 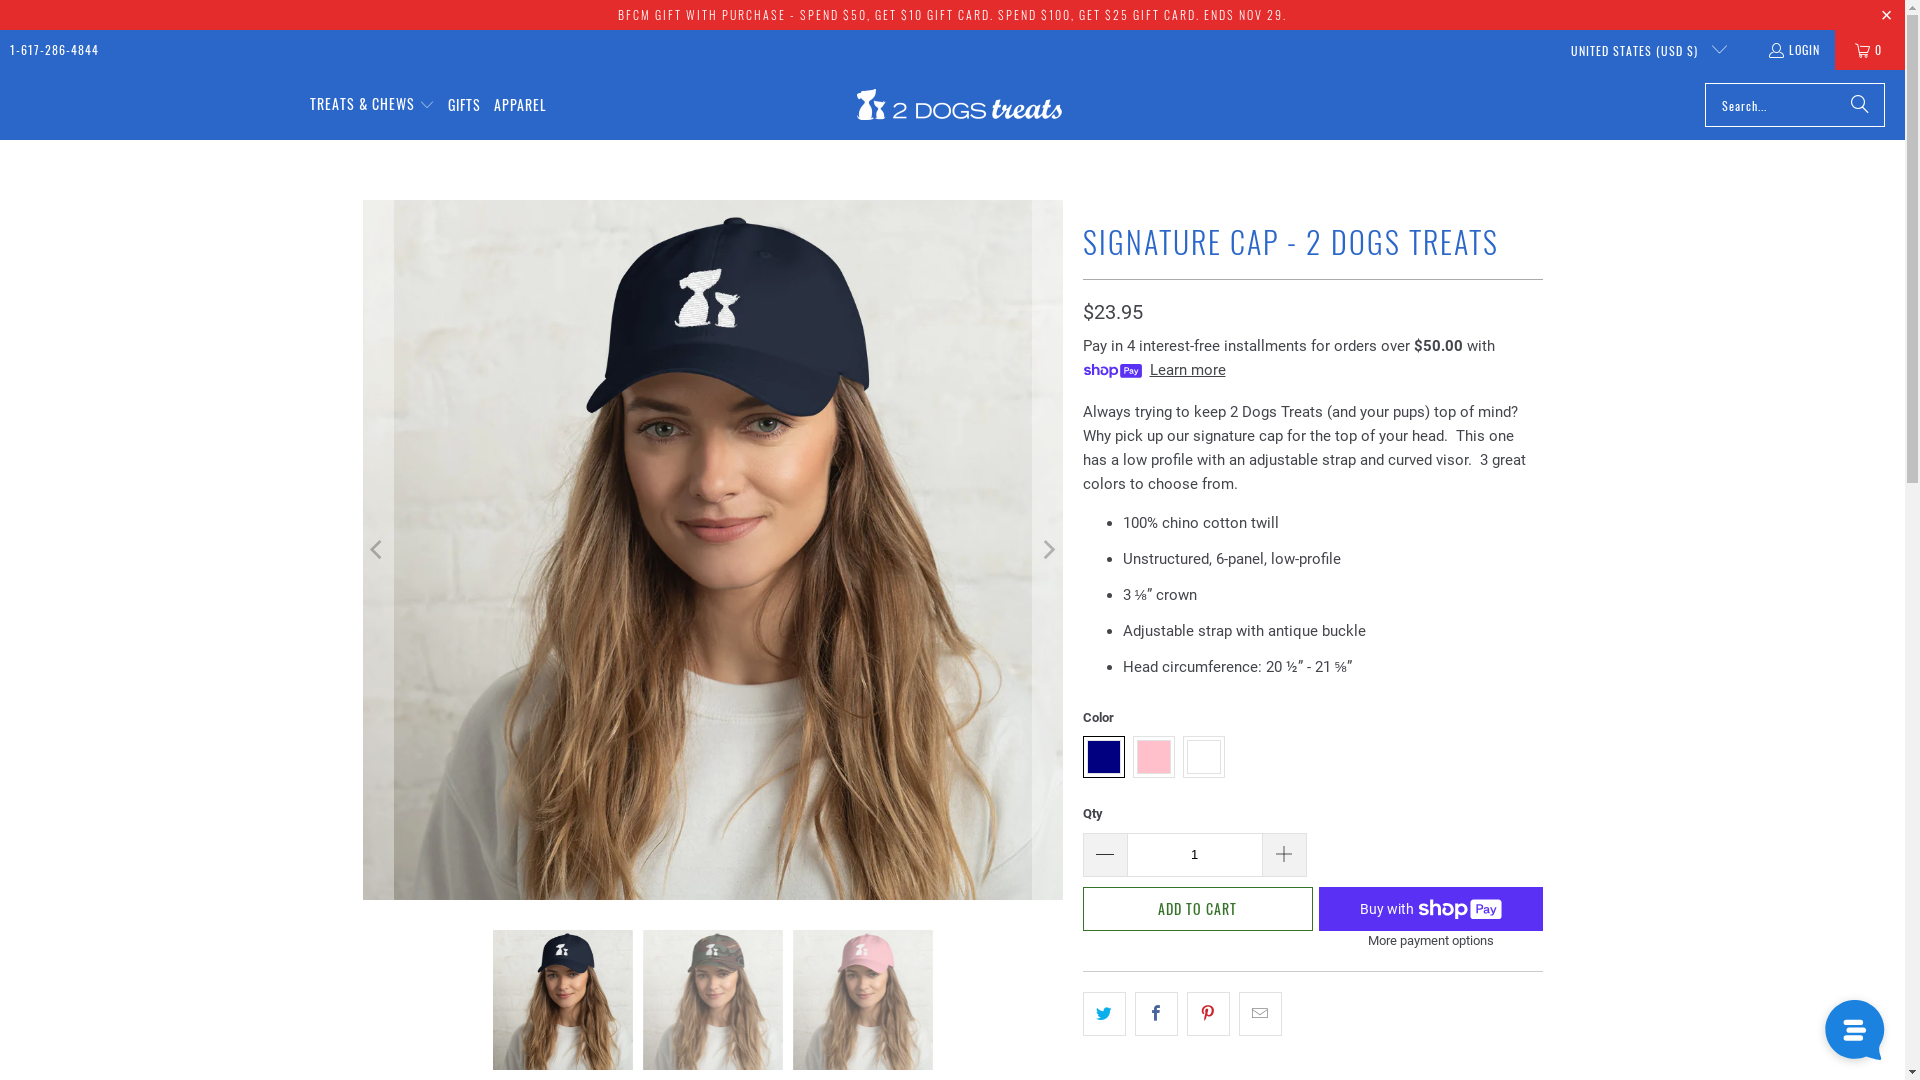 I want to click on 2 Dogs Treats, so click(x=960, y=105).